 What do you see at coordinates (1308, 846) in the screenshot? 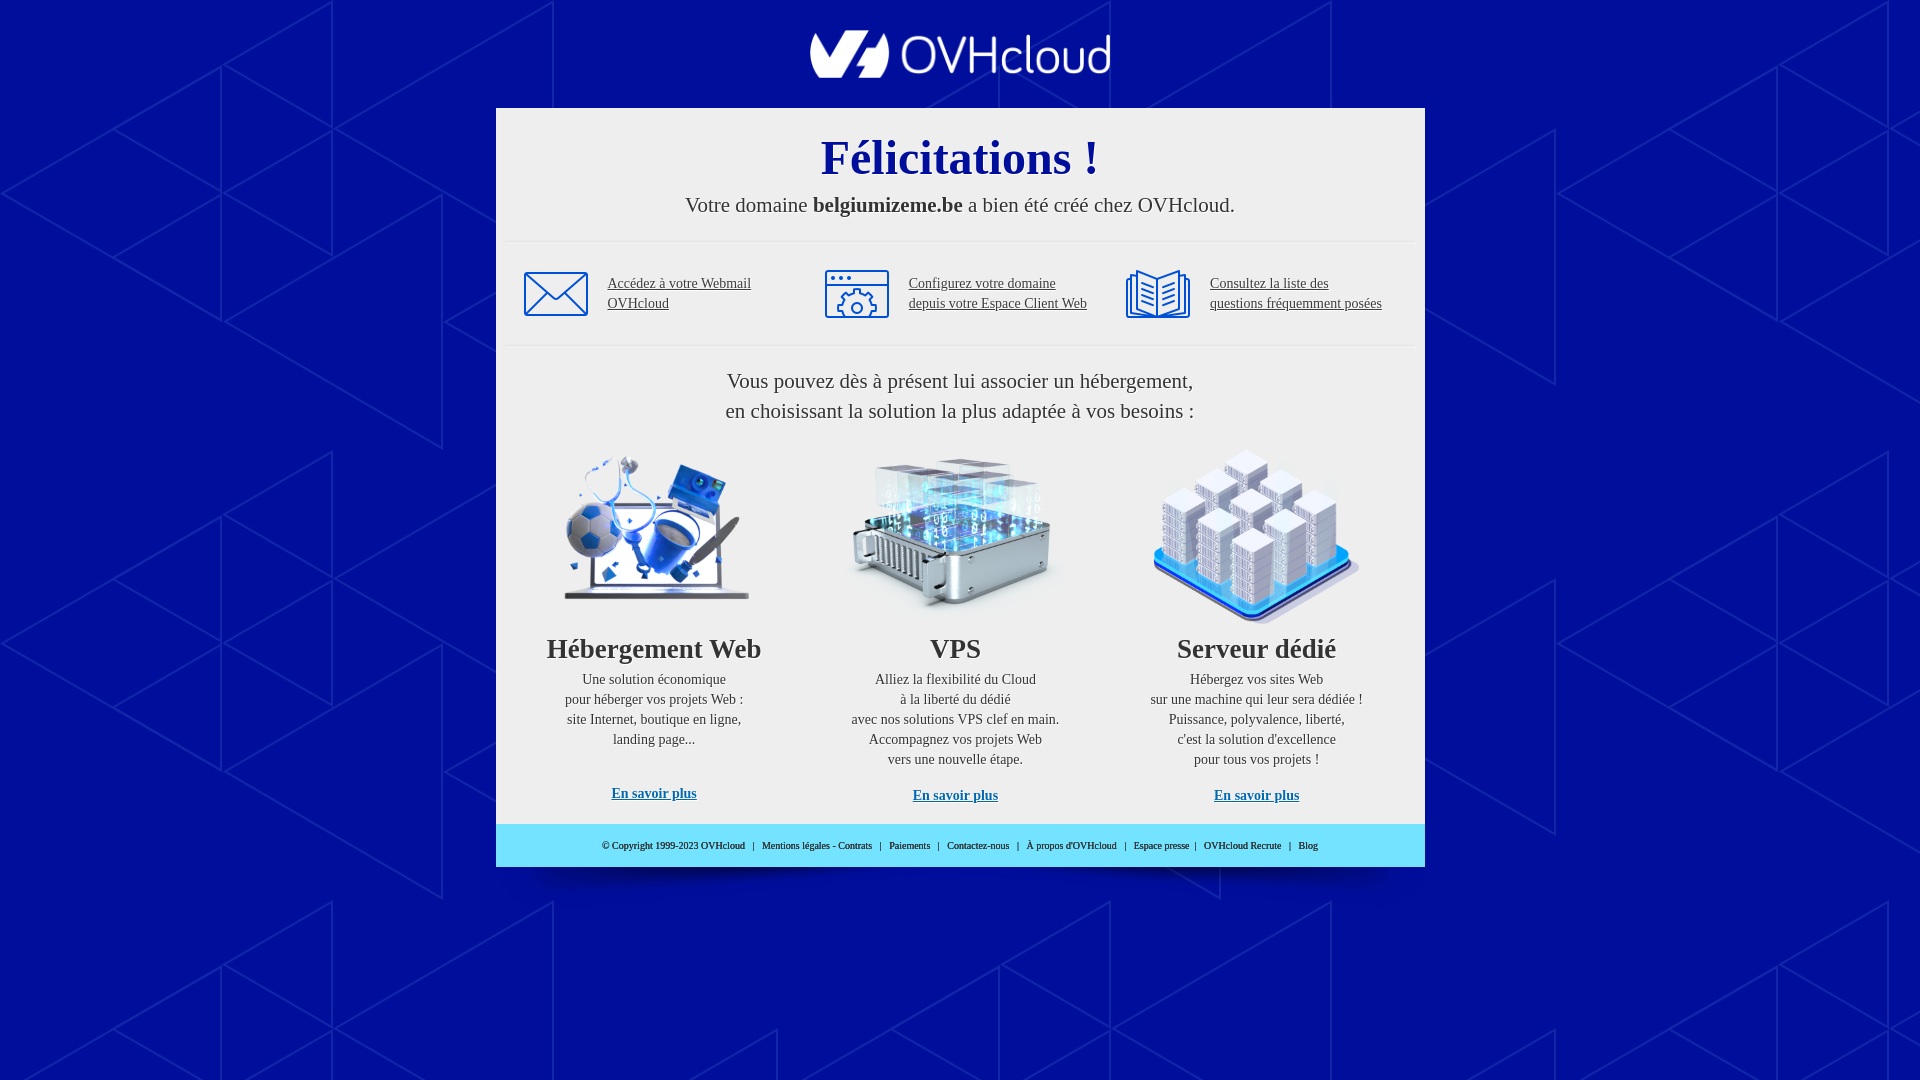
I see `Blog` at bounding box center [1308, 846].